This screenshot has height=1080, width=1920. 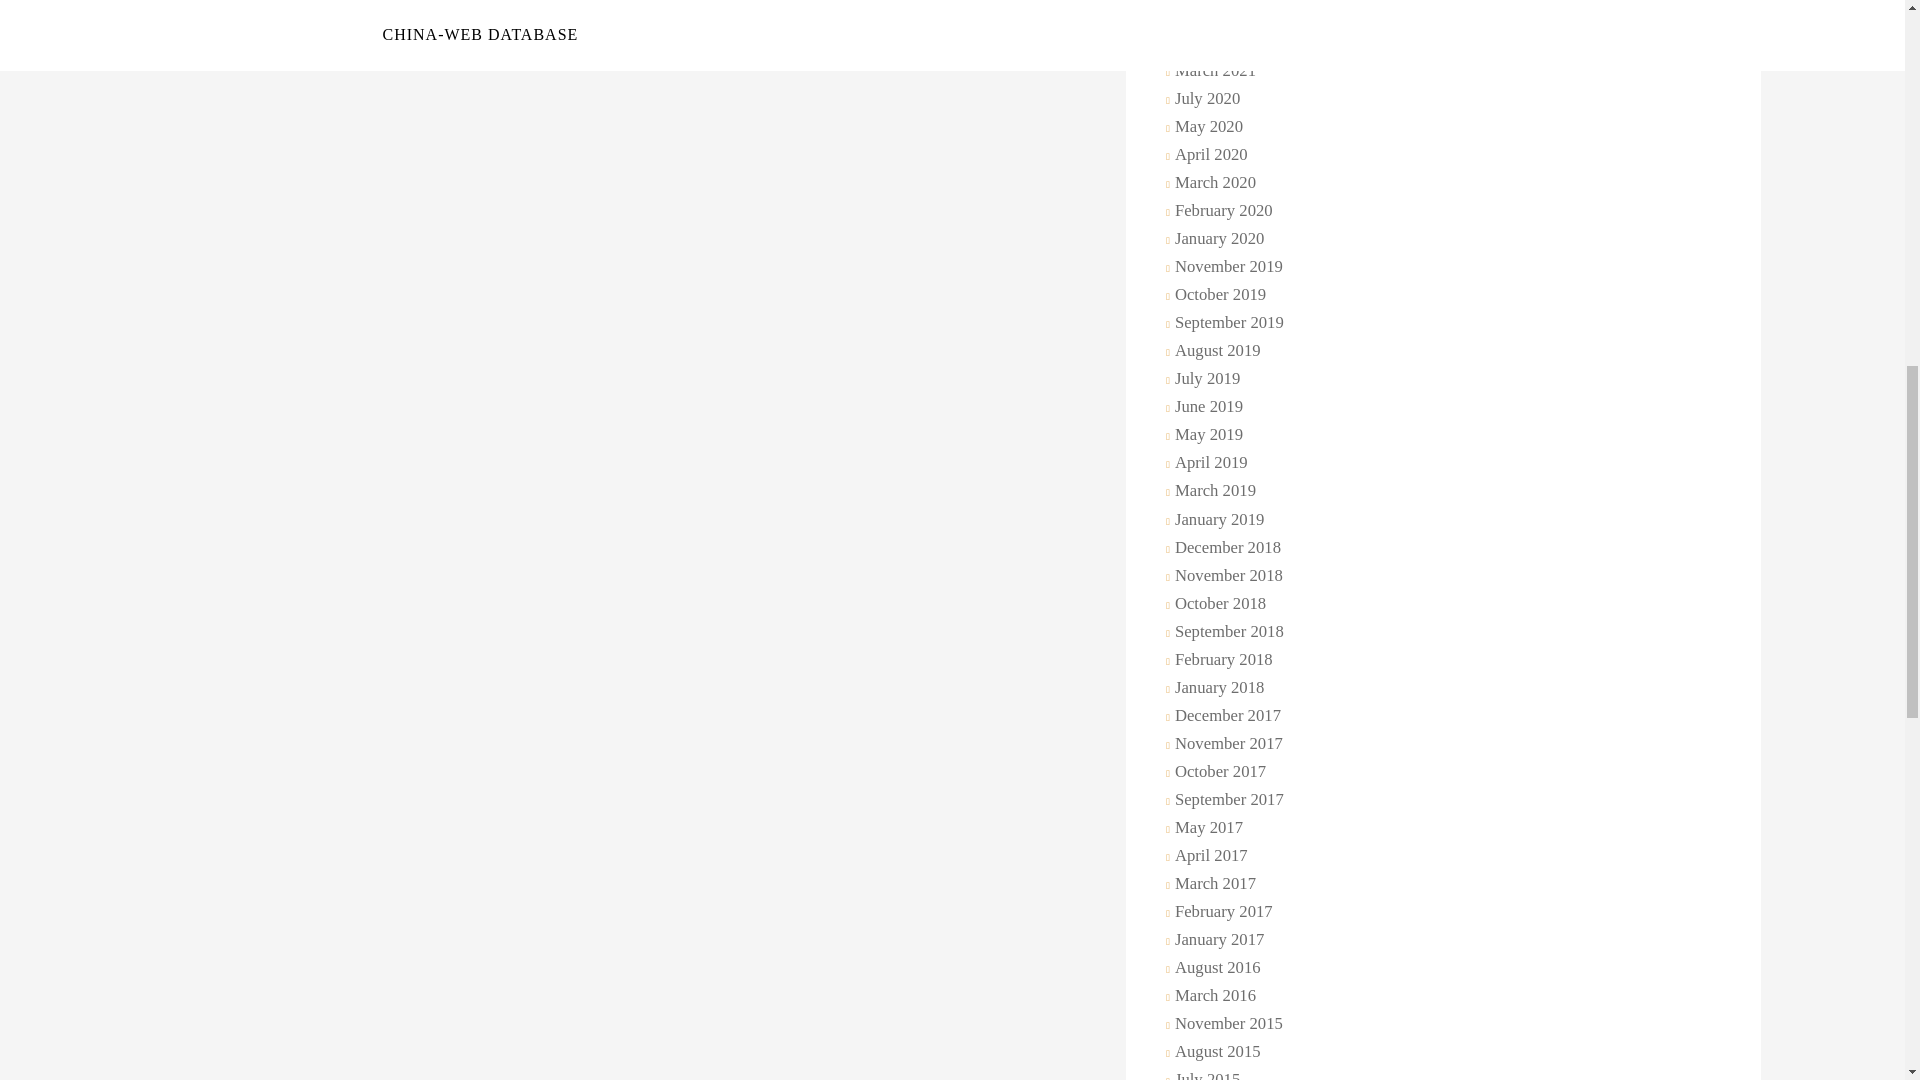 What do you see at coordinates (1215, 352) in the screenshot?
I see `August 2019` at bounding box center [1215, 352].